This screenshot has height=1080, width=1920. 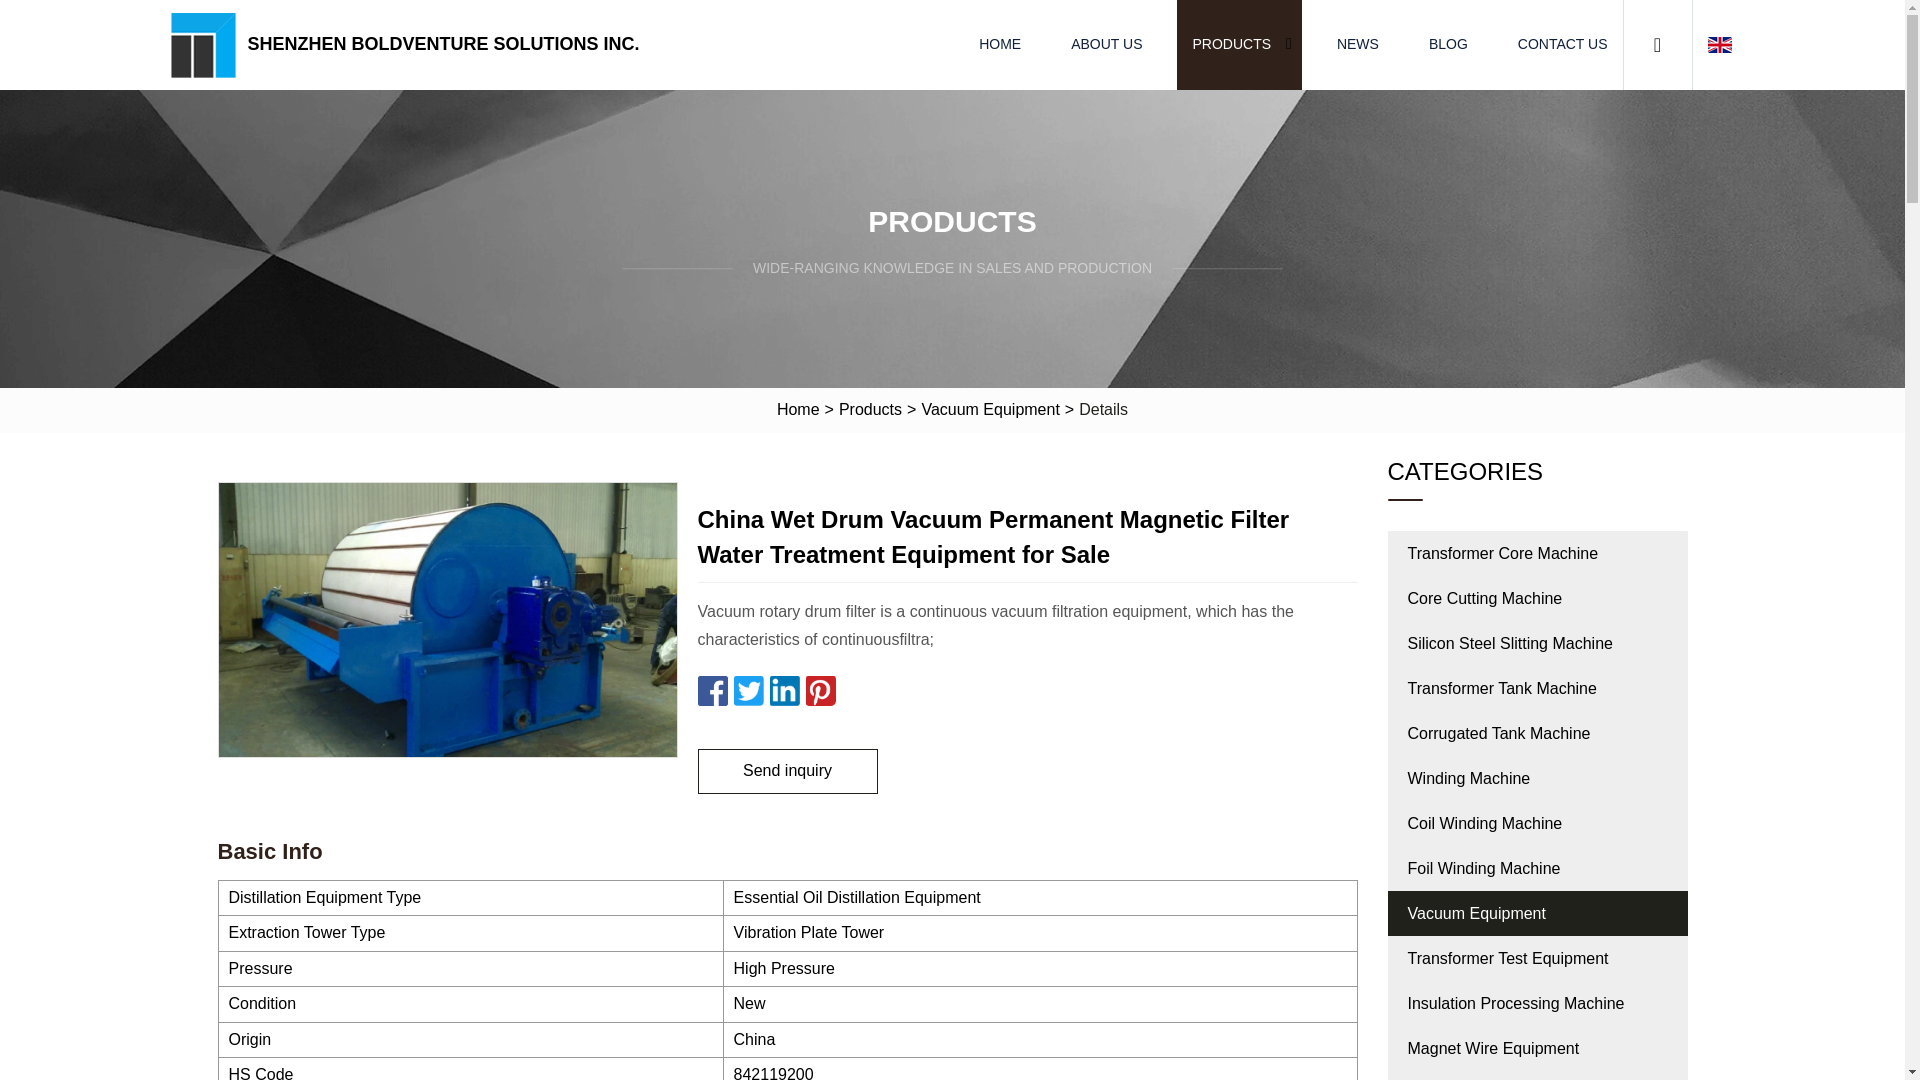 I want to click on ABOUT US, so click(x=1106, y=44).